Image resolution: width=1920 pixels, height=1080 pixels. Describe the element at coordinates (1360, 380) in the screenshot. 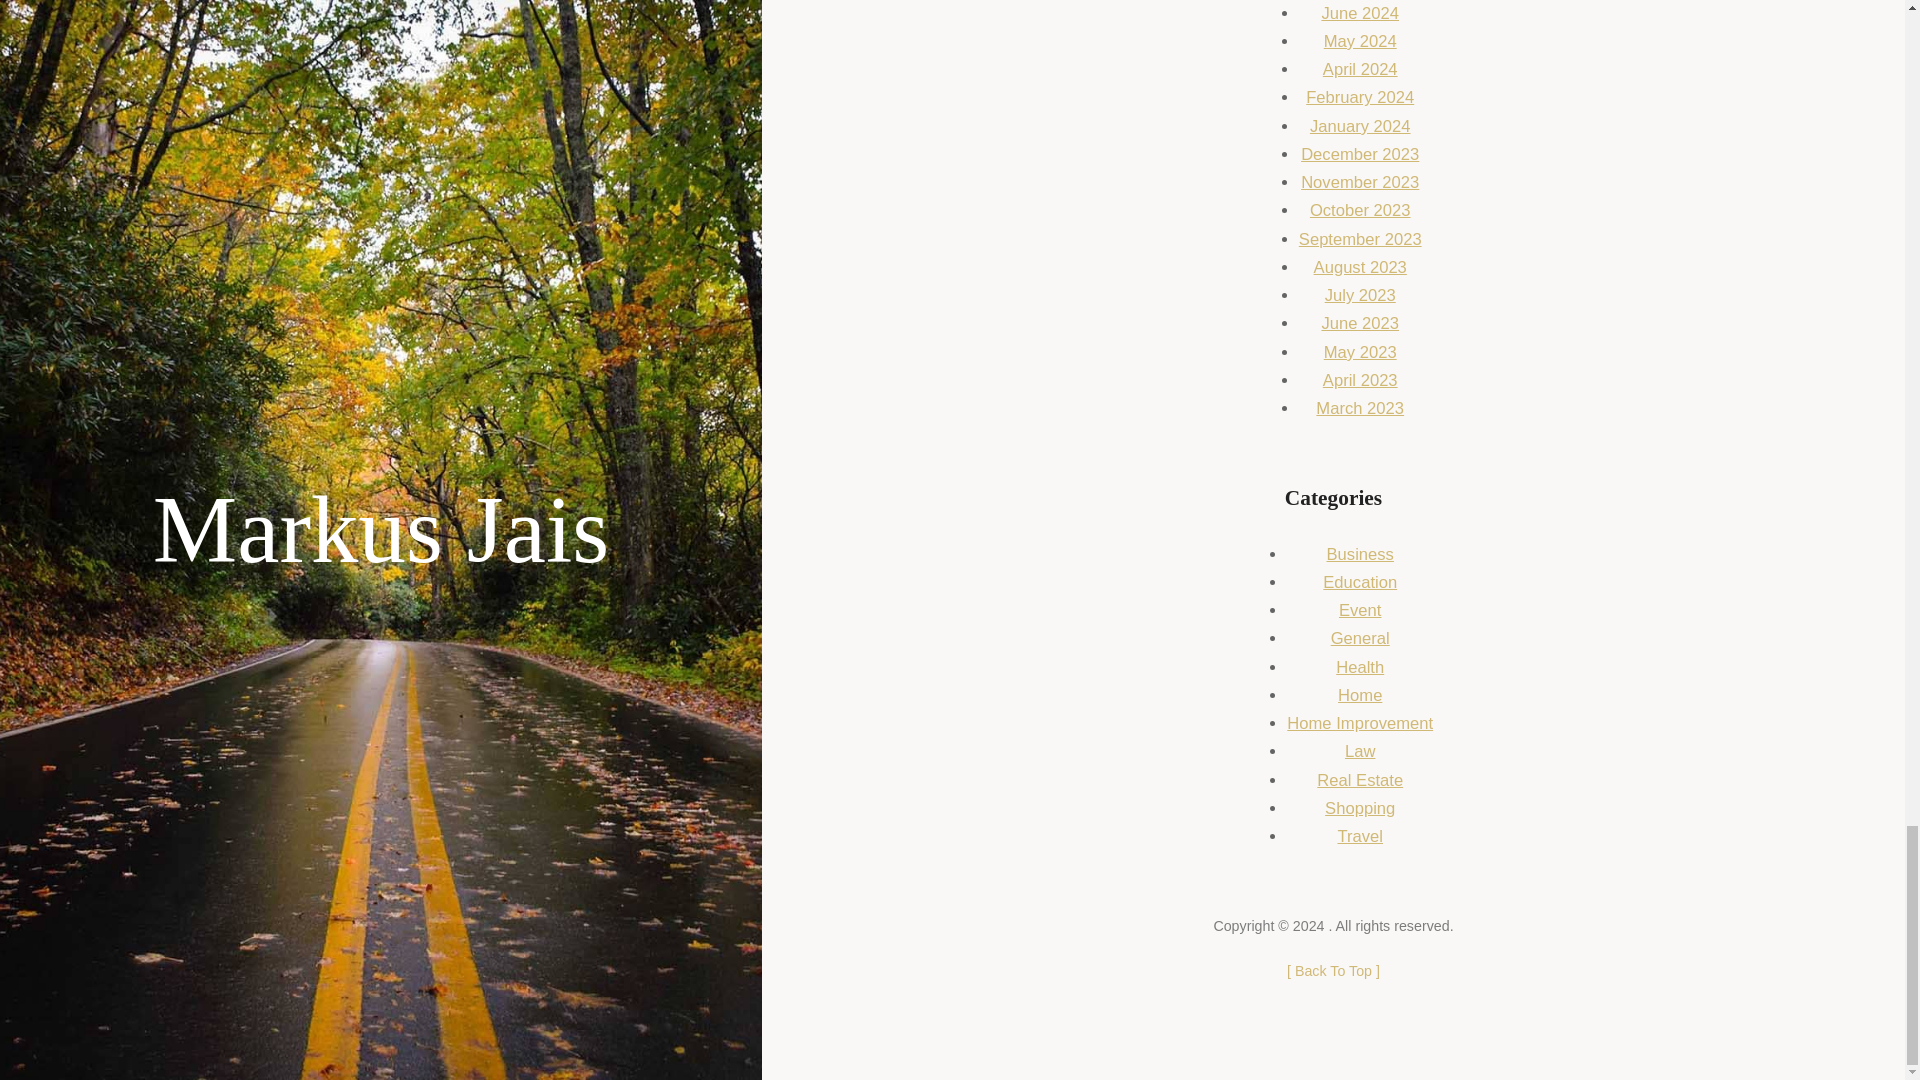

I see `April 2023` at that location.